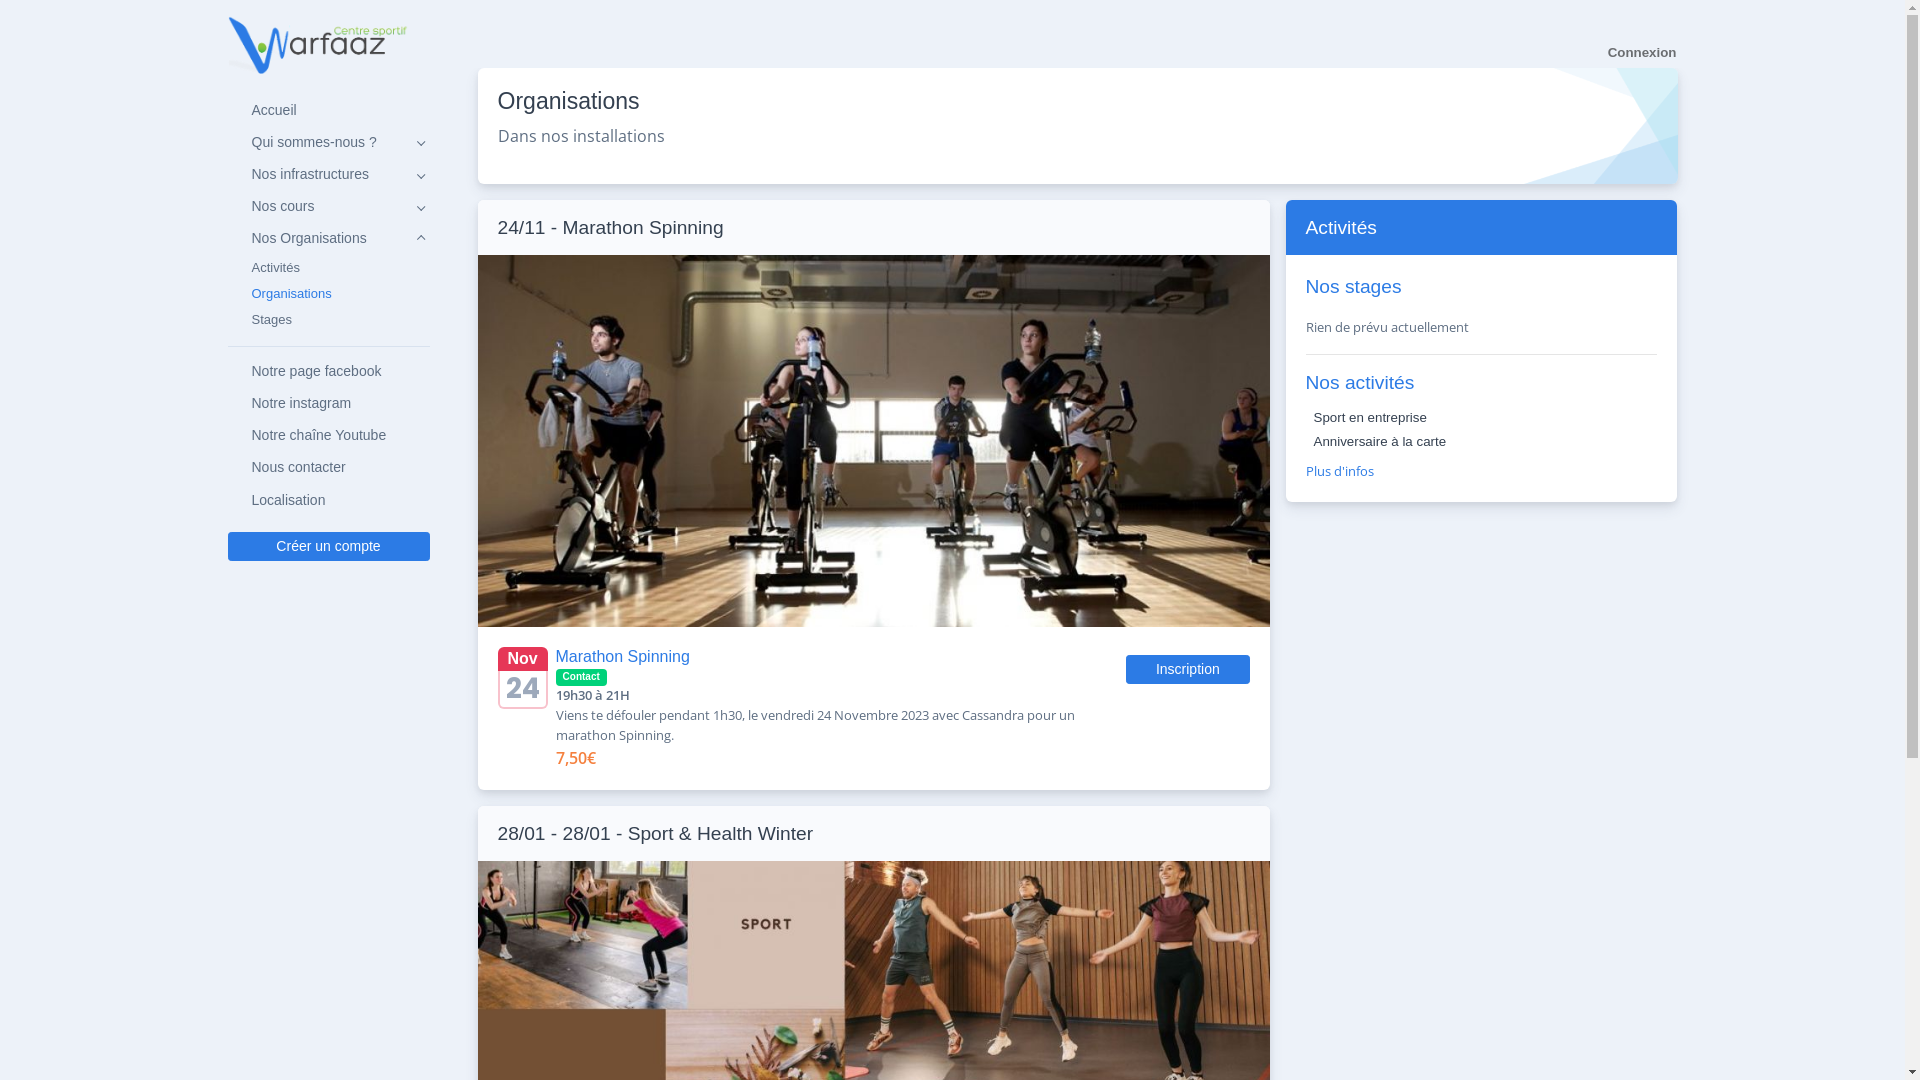 This screenshot has width=1920, height=1080. I want to click on Stages, so click(329, 320).